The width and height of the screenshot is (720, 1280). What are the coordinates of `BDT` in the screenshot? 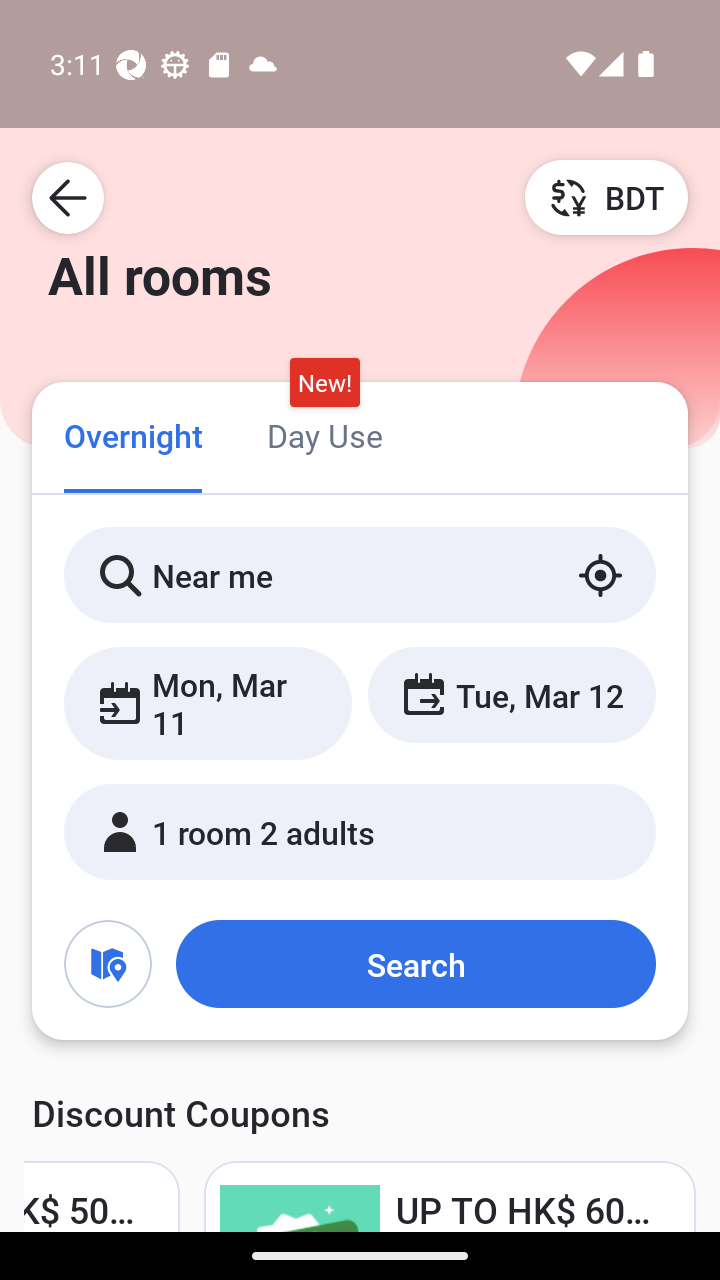 It's located at (606, 197).